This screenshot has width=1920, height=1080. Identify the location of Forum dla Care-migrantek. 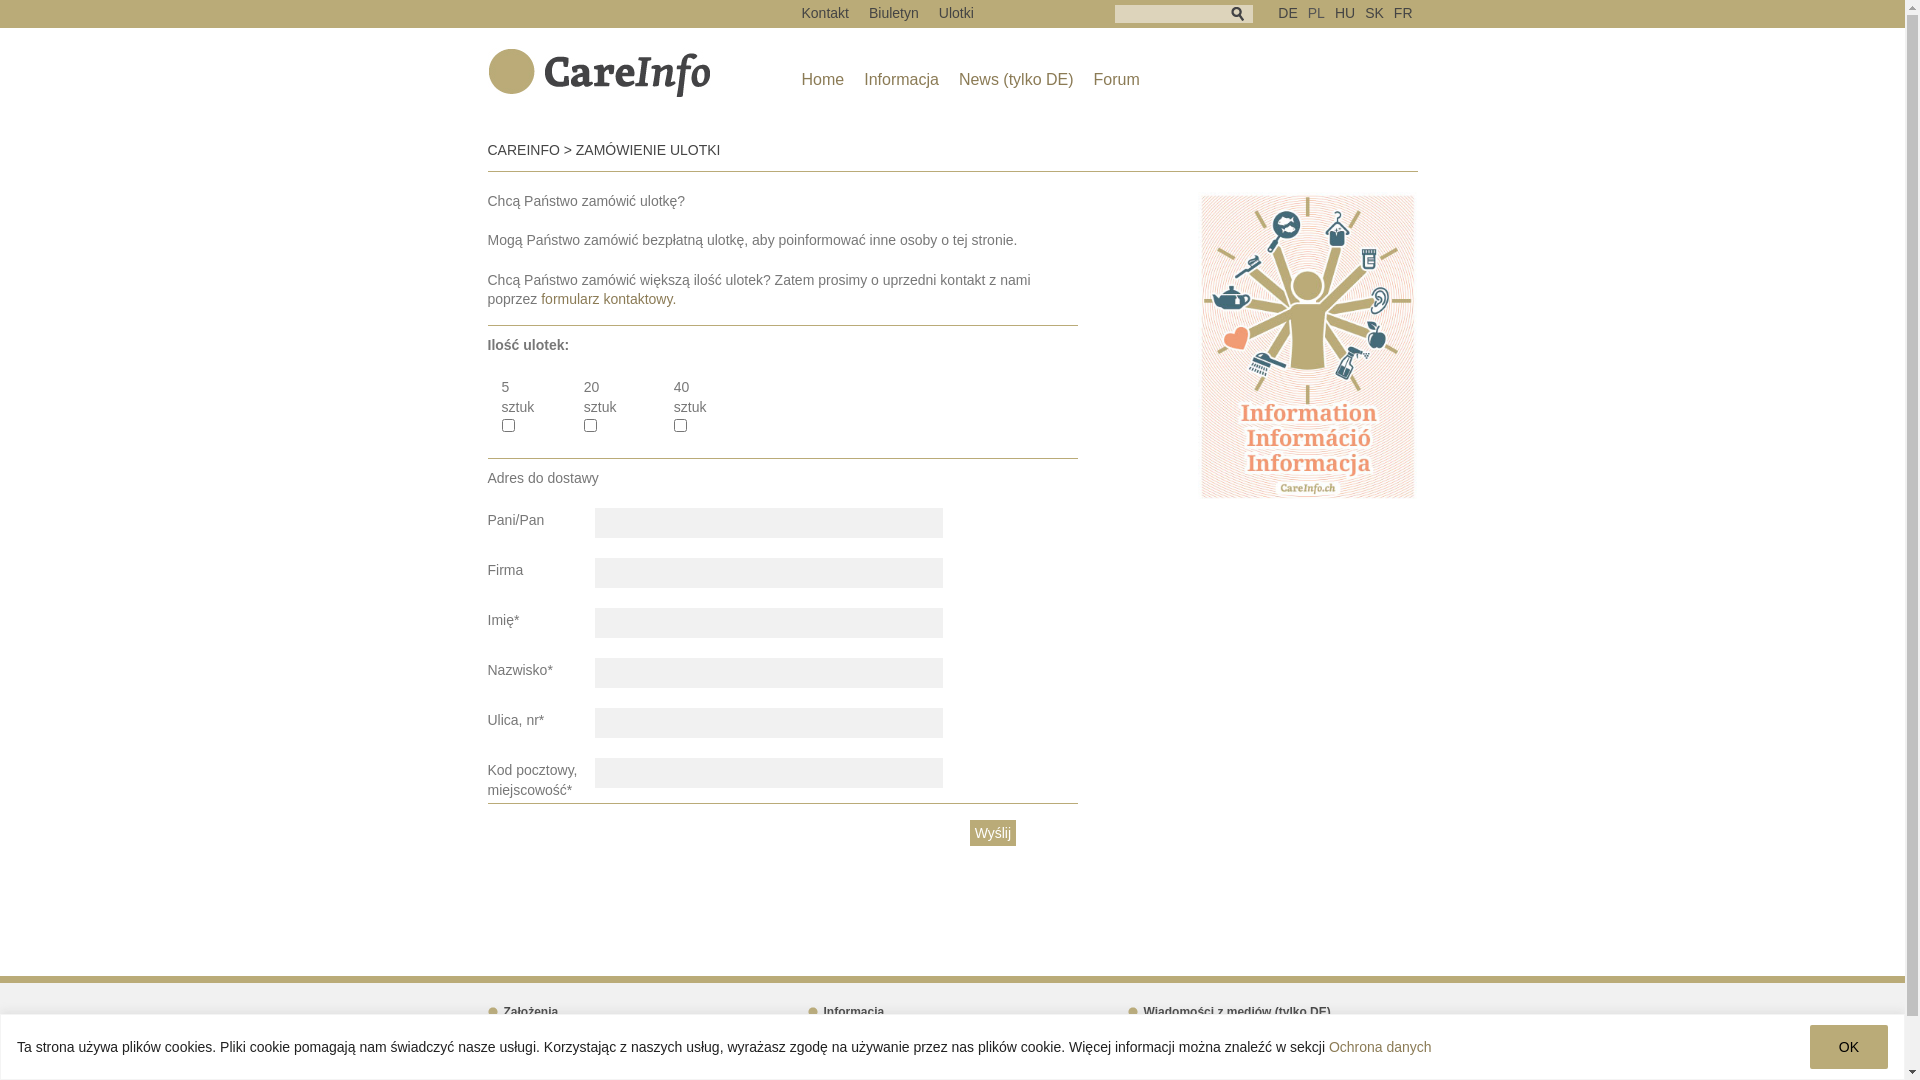
(890, 1048).